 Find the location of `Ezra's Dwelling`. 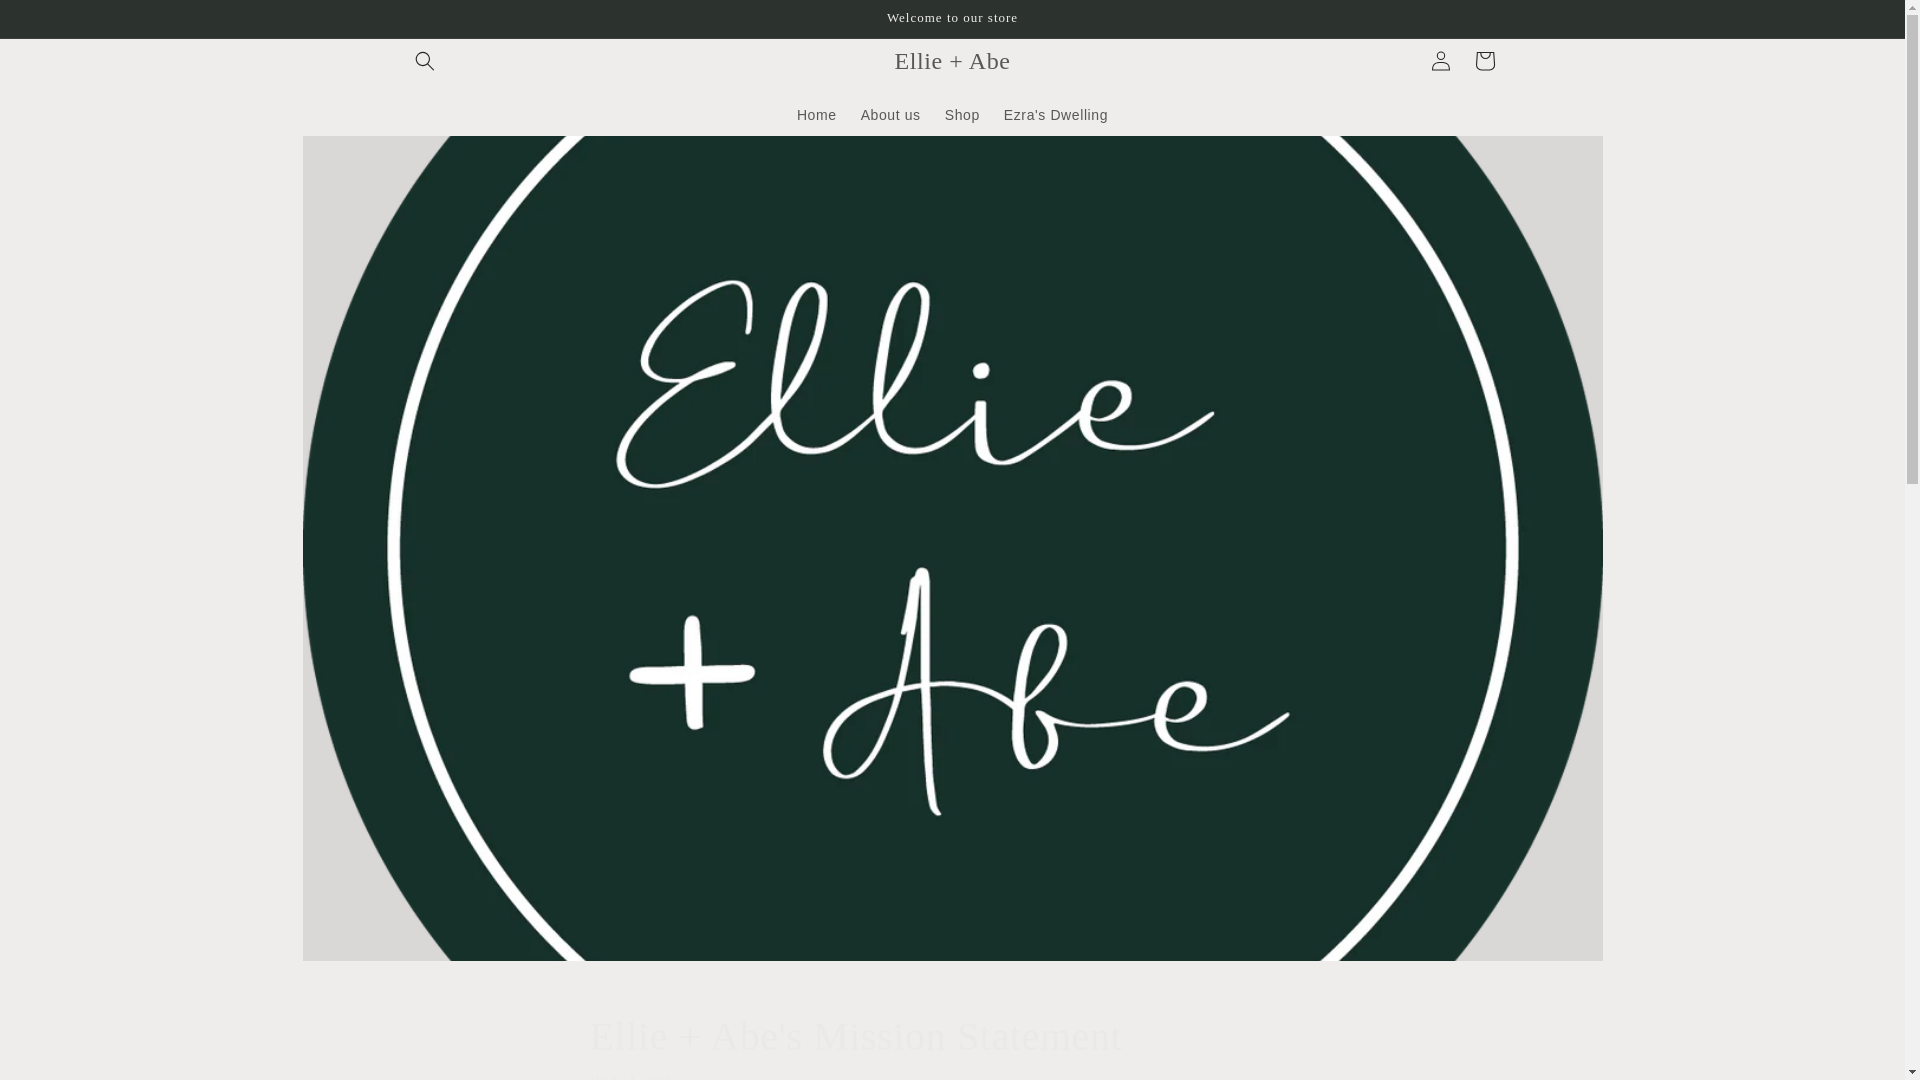

Ezra's Dwelling is located at coordinates (1056, 114).